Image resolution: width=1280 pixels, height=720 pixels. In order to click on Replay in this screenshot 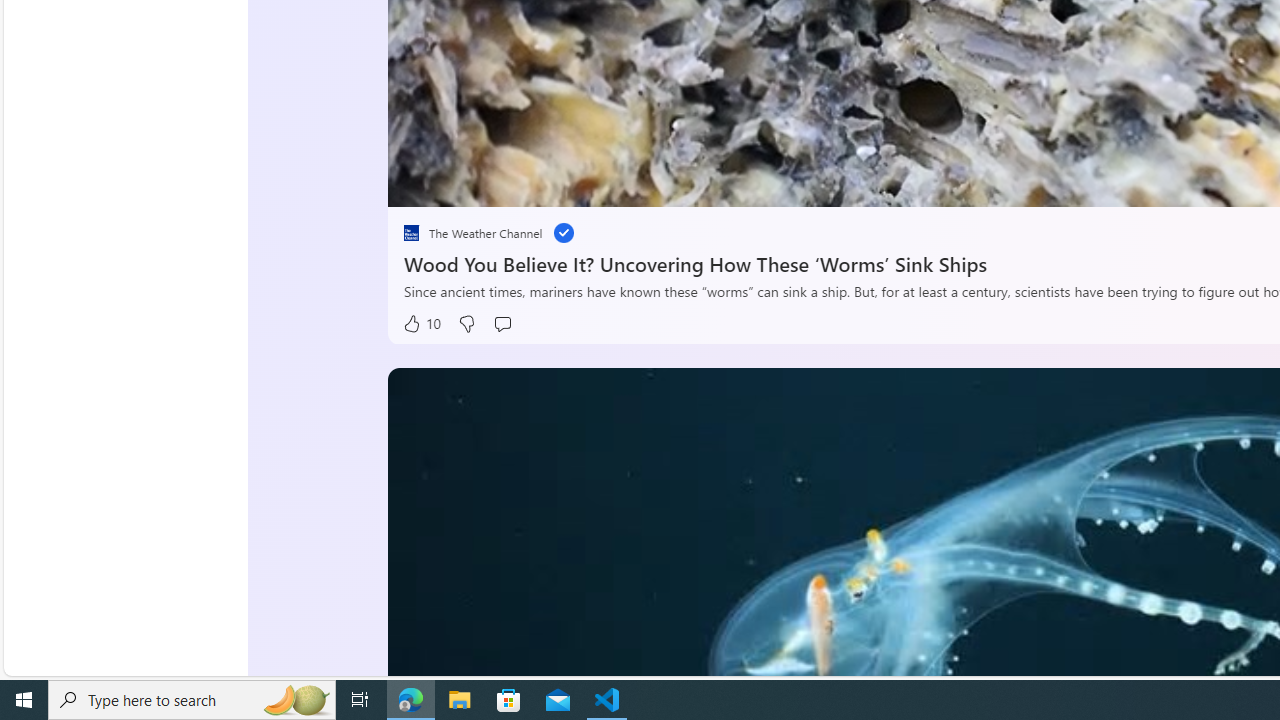, I will do `click(418, 185)`.